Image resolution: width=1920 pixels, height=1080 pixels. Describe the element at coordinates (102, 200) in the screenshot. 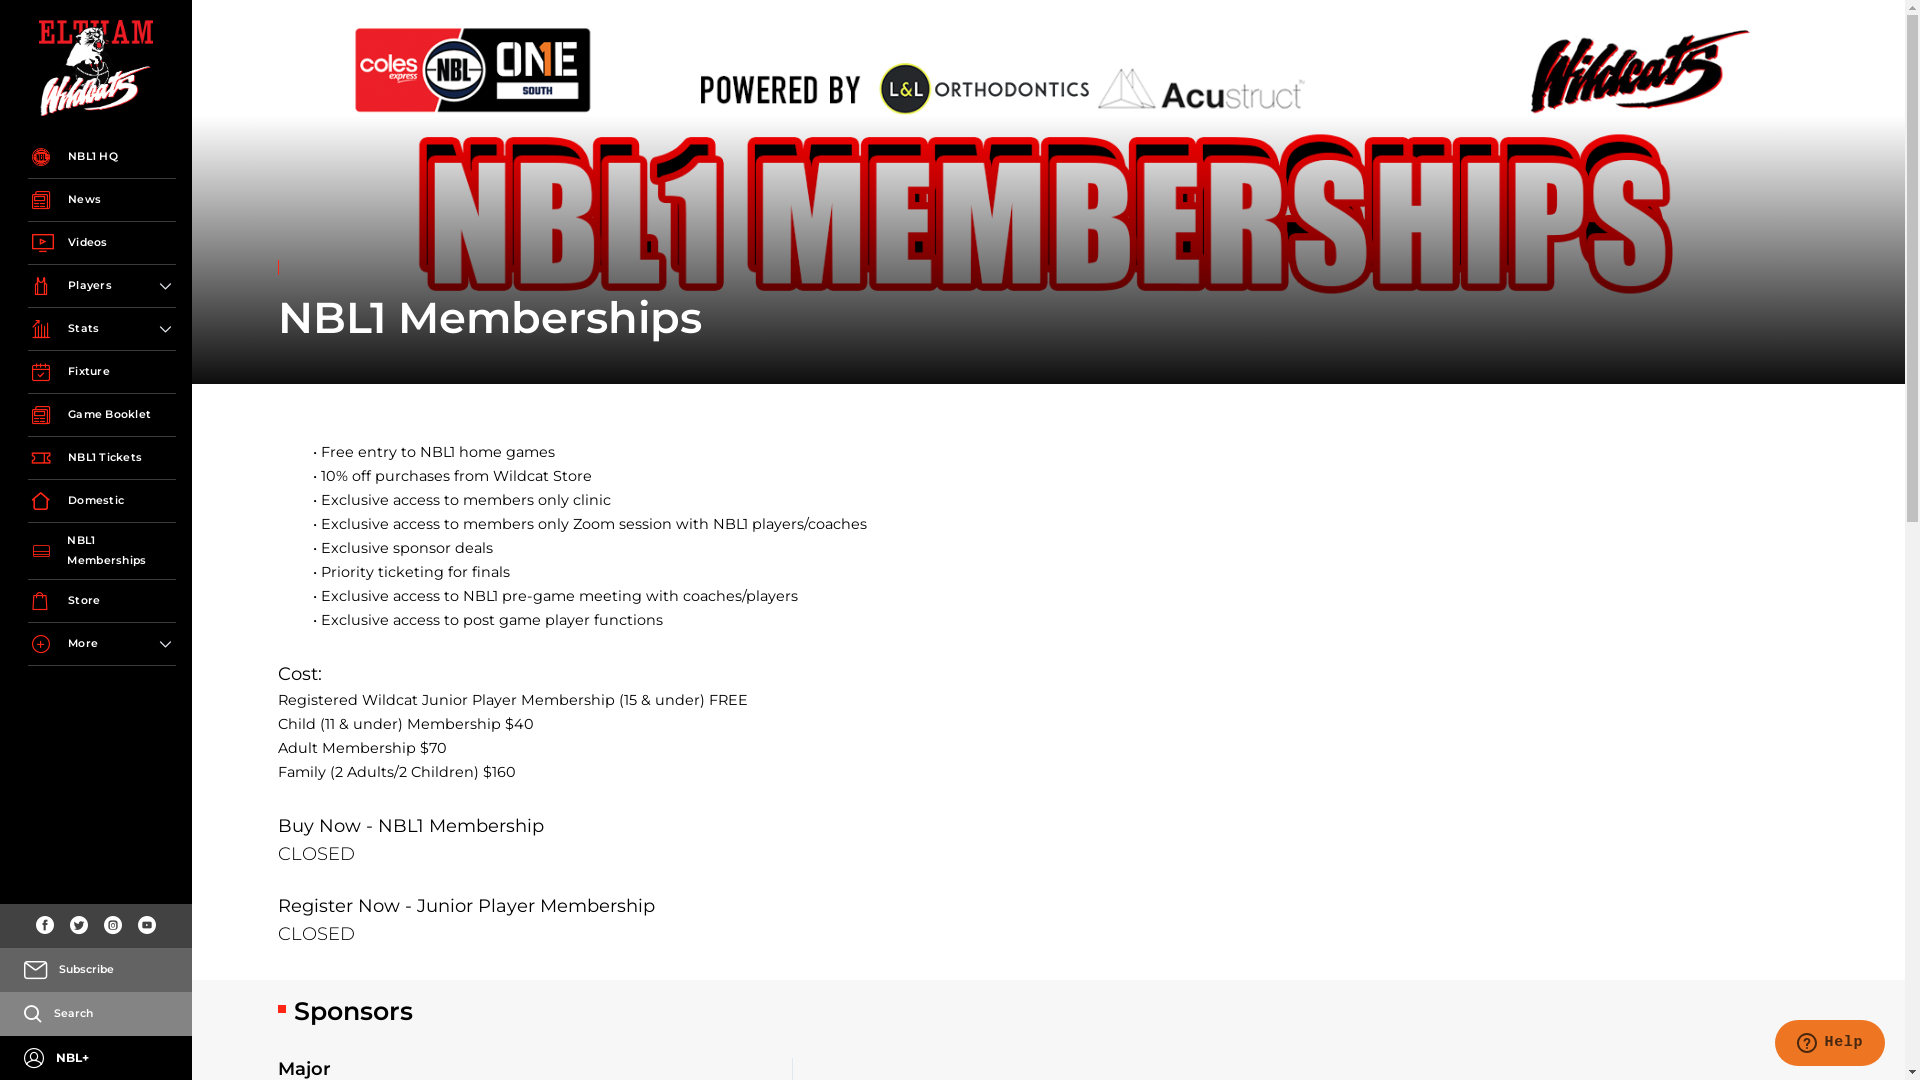

I see `News` at that location.